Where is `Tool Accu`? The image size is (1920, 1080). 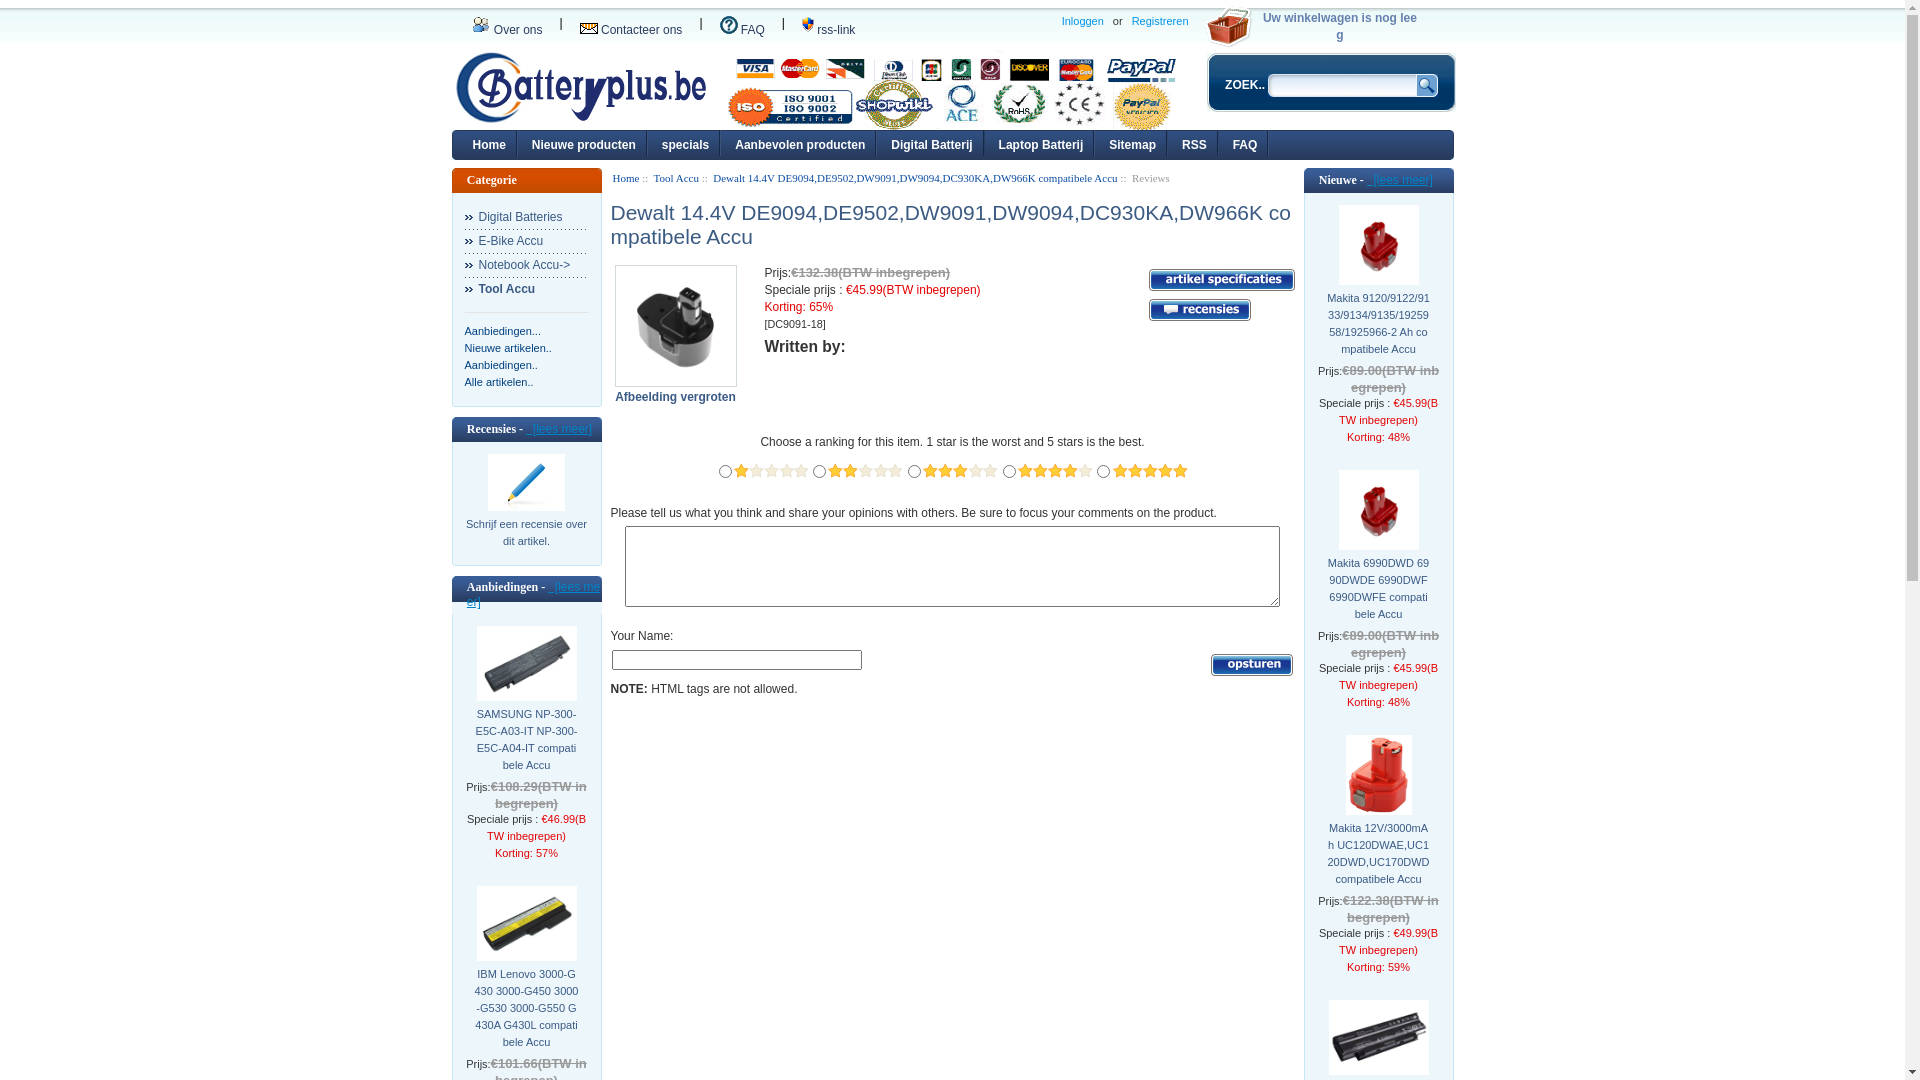 Tool Accu is located at coordinates (526, 289).